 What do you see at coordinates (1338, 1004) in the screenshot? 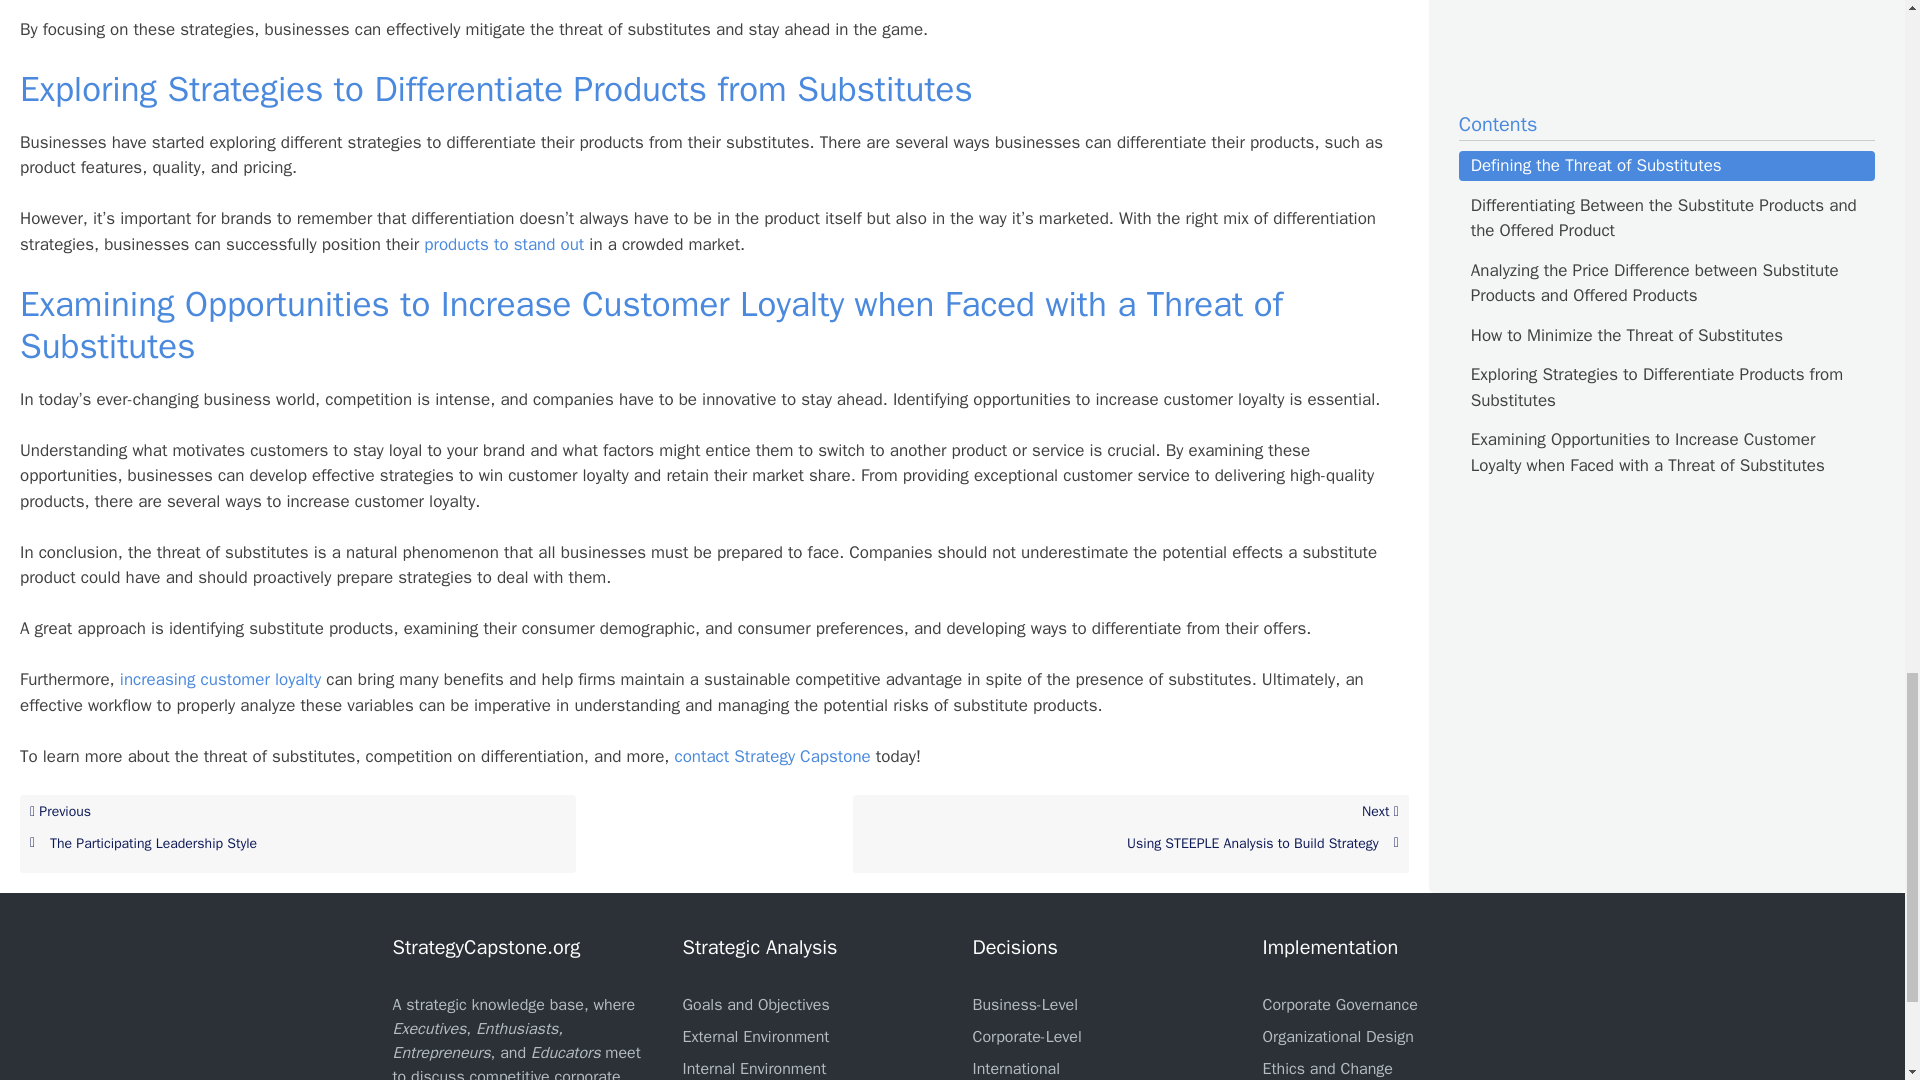
I see `External Environment` at bounding box center [1338, 1004].